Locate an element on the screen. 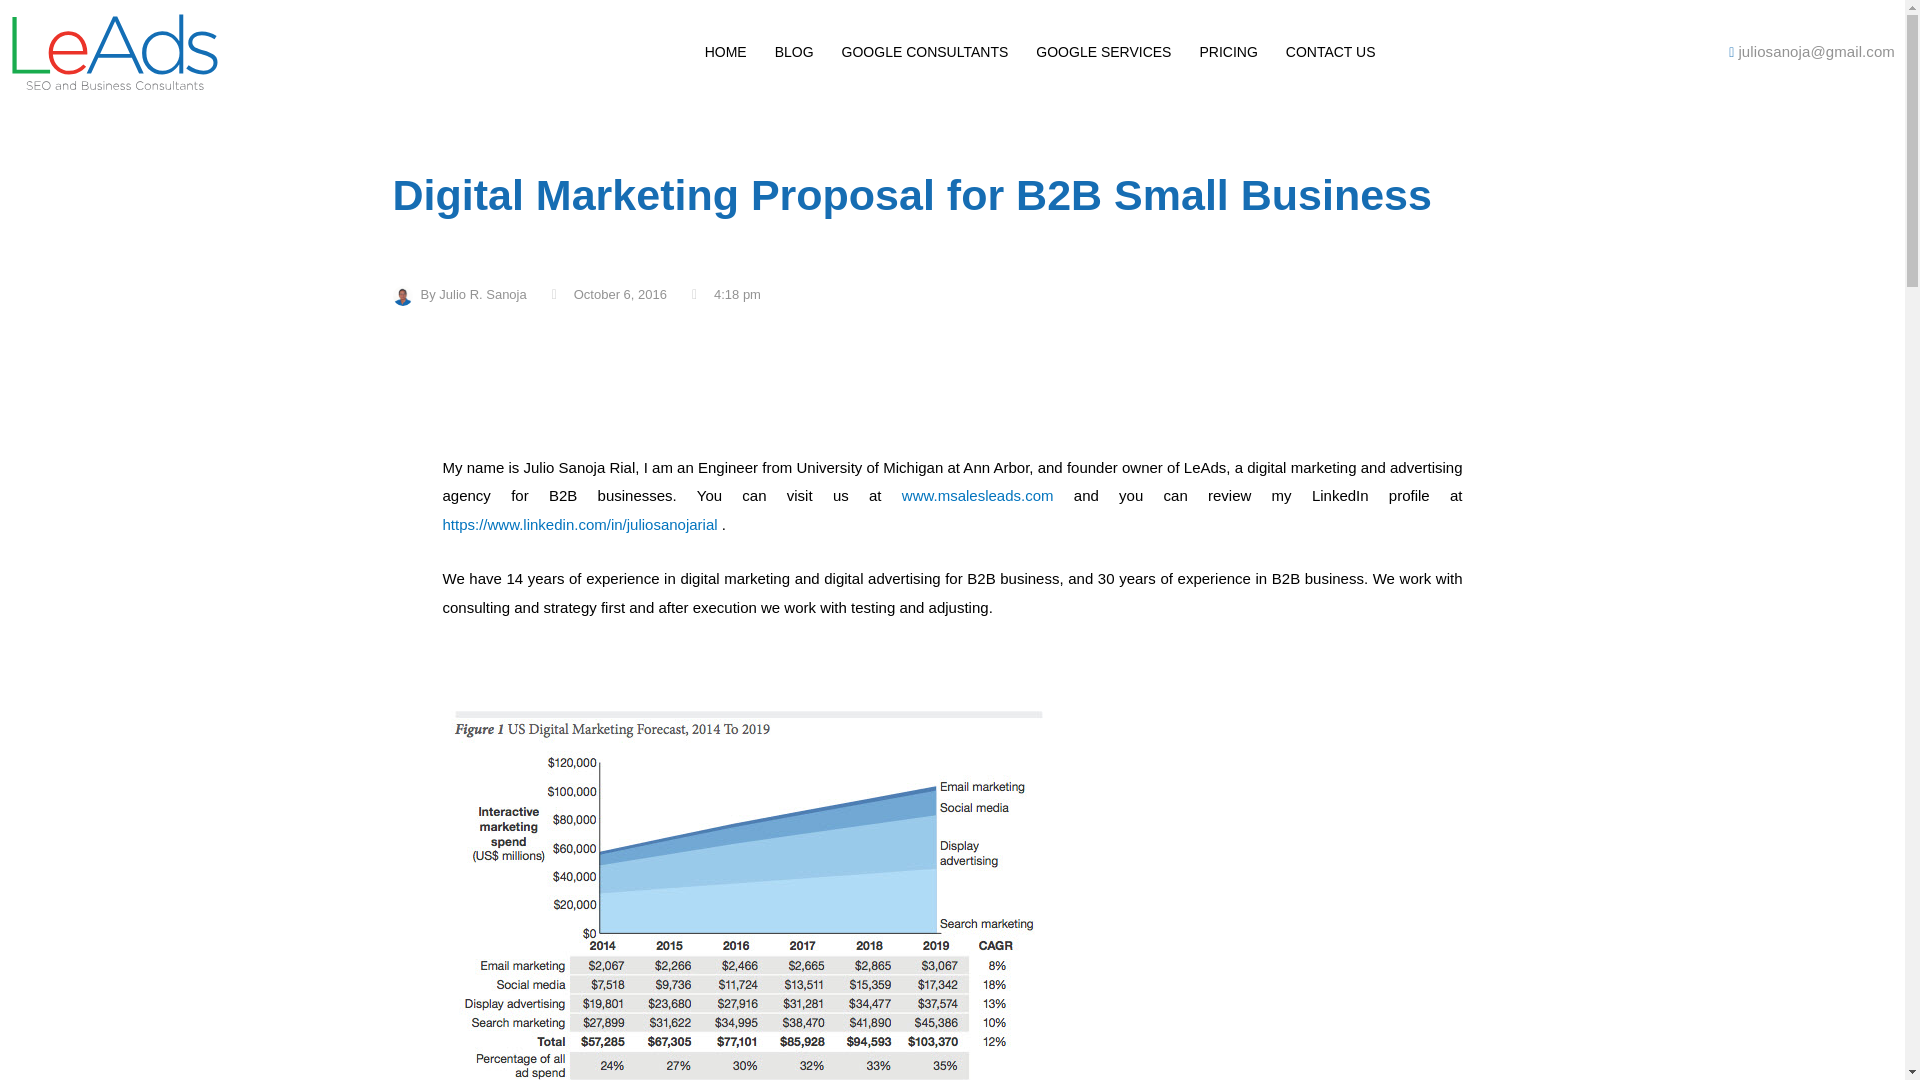  www.msalesleads.com is located at coordinates (978, 496).